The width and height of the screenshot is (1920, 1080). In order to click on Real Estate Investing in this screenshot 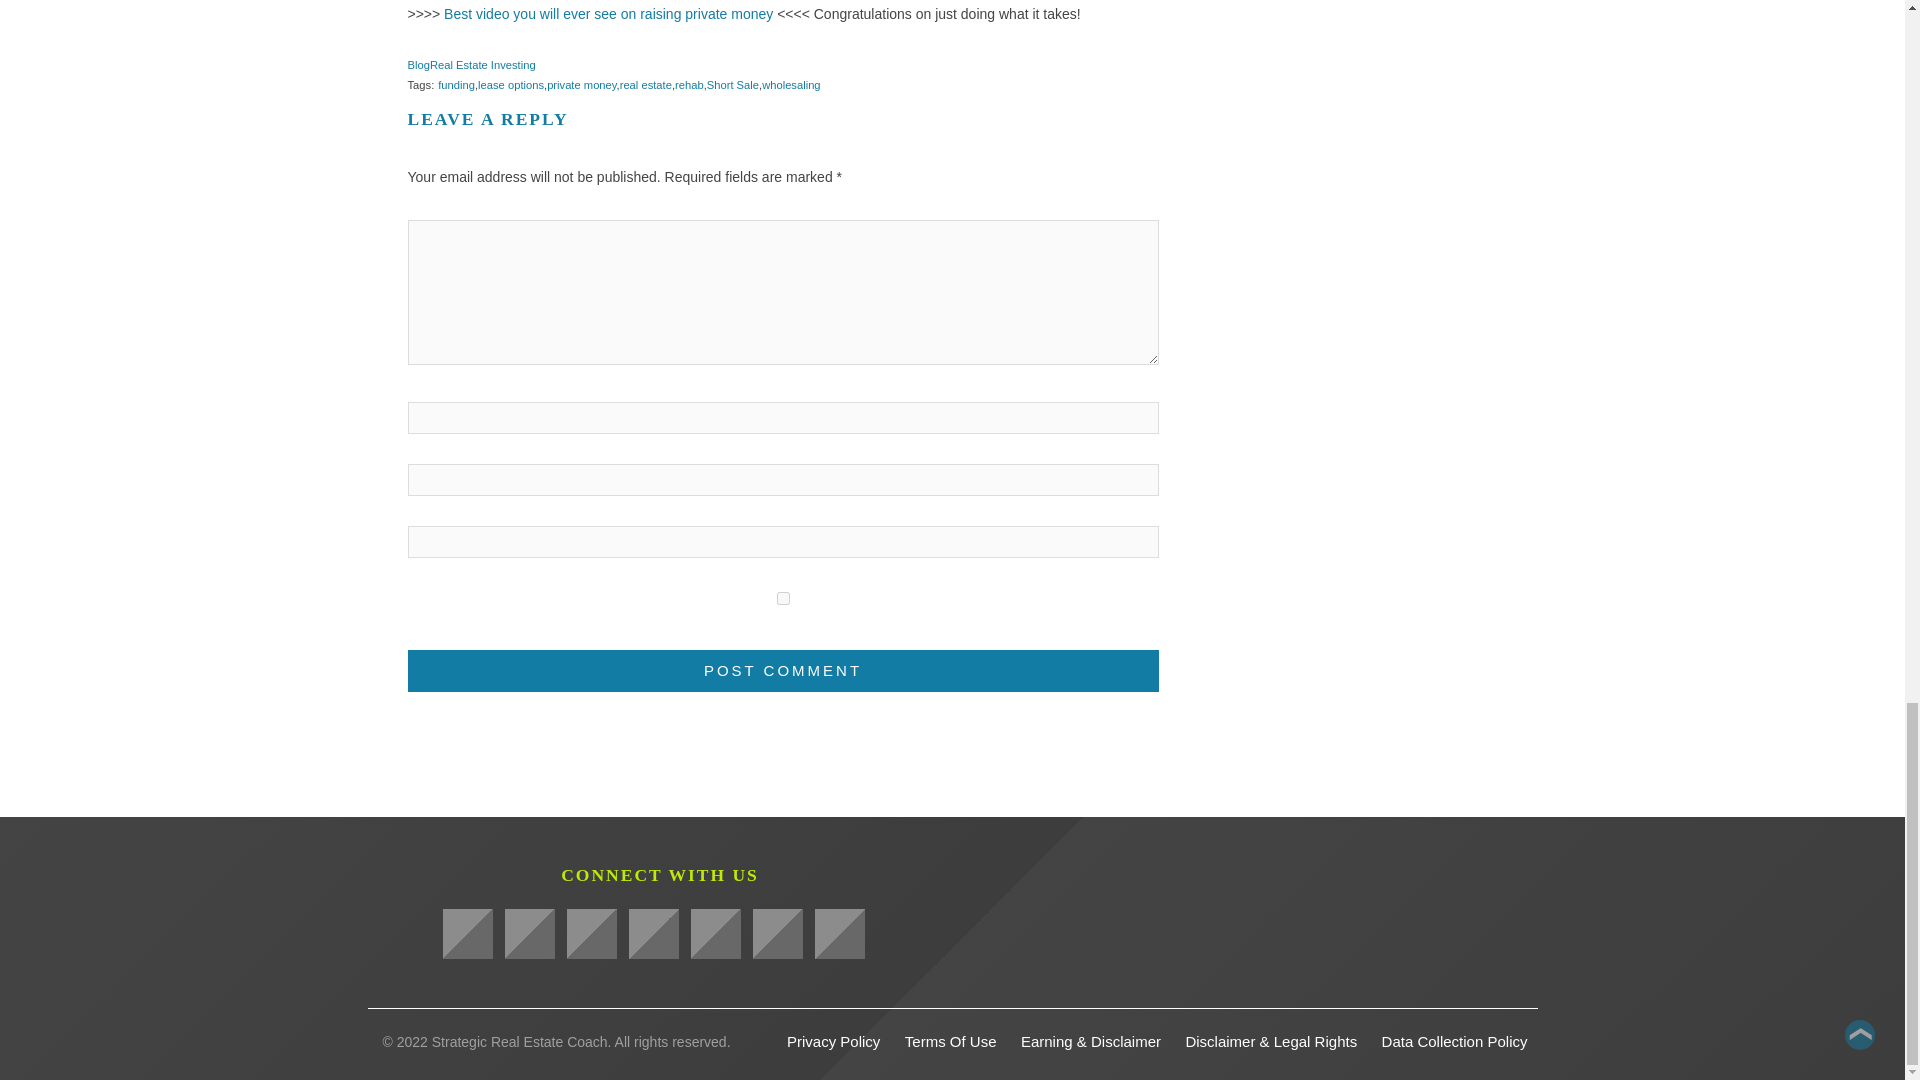, I will do `click(482, 65)`.